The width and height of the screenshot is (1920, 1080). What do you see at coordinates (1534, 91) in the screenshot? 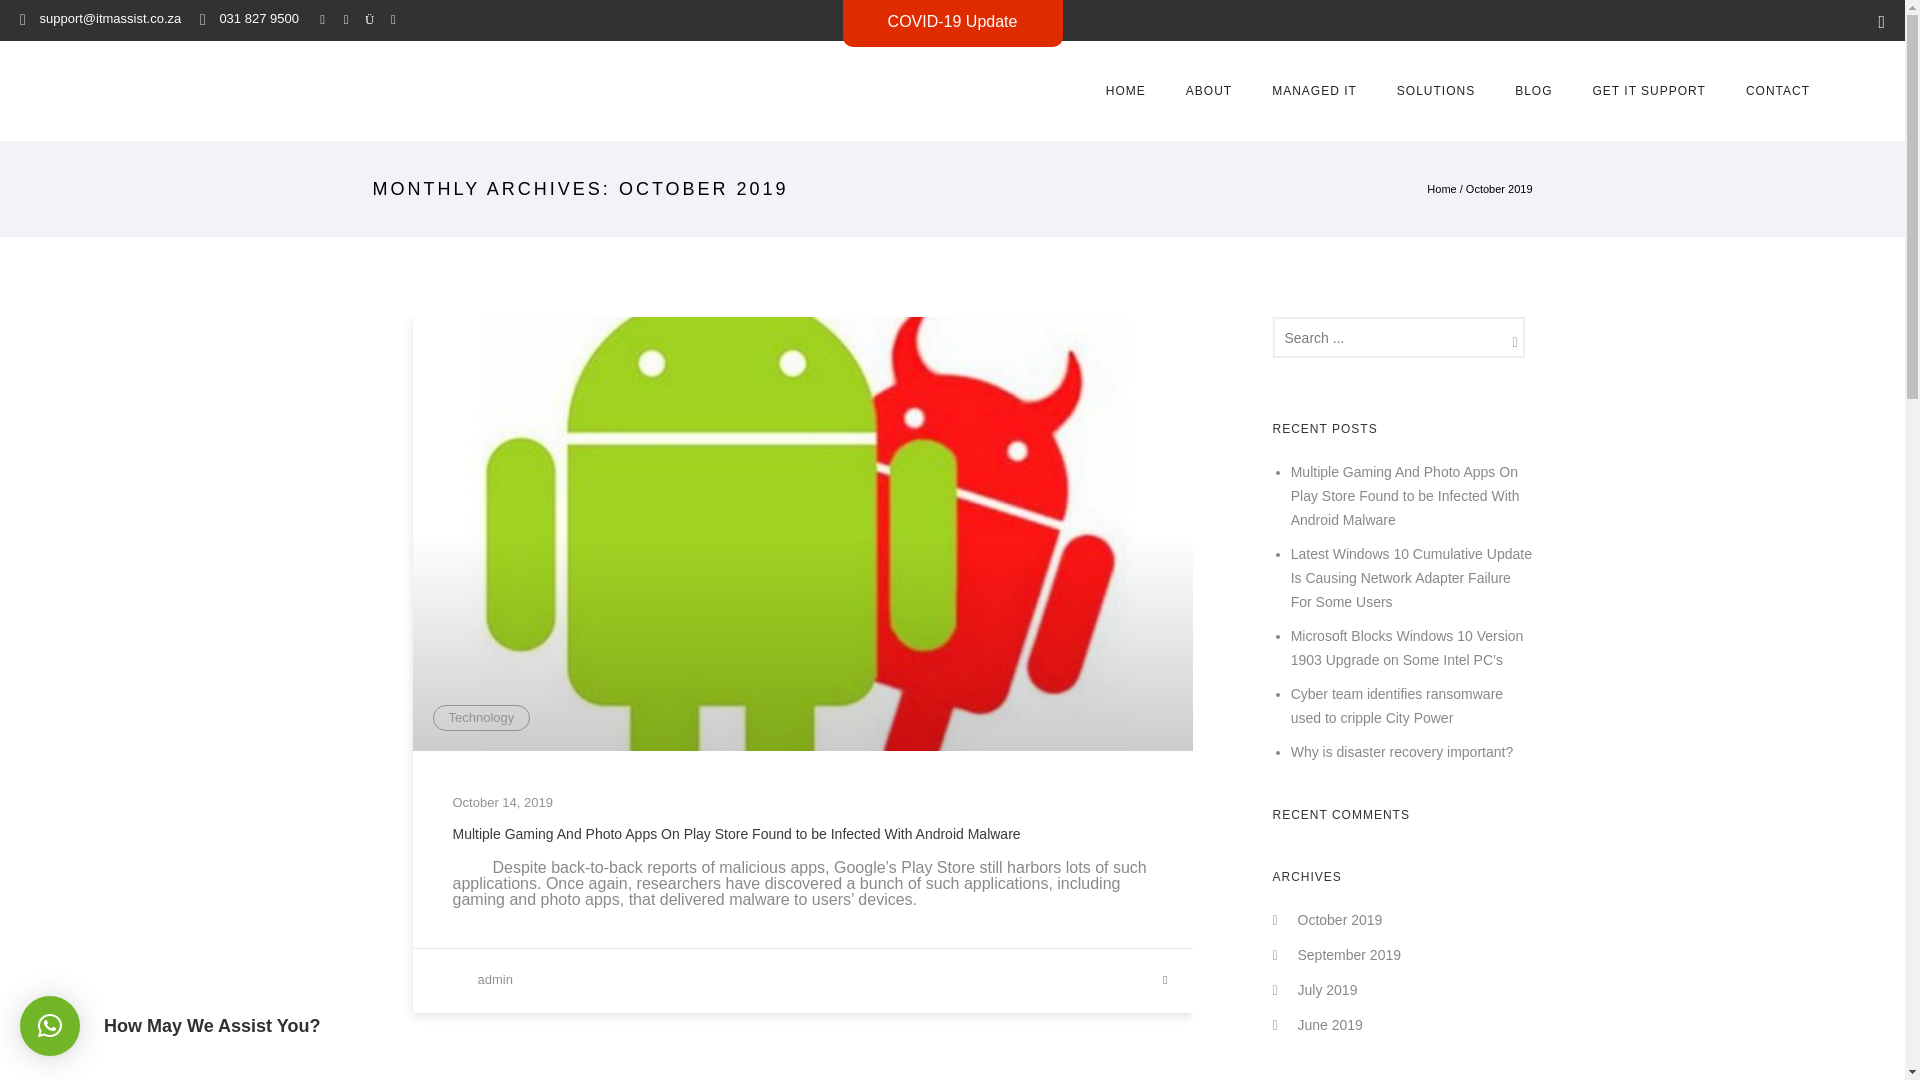
I see `BLOG` at bounding box center [1534, 91].